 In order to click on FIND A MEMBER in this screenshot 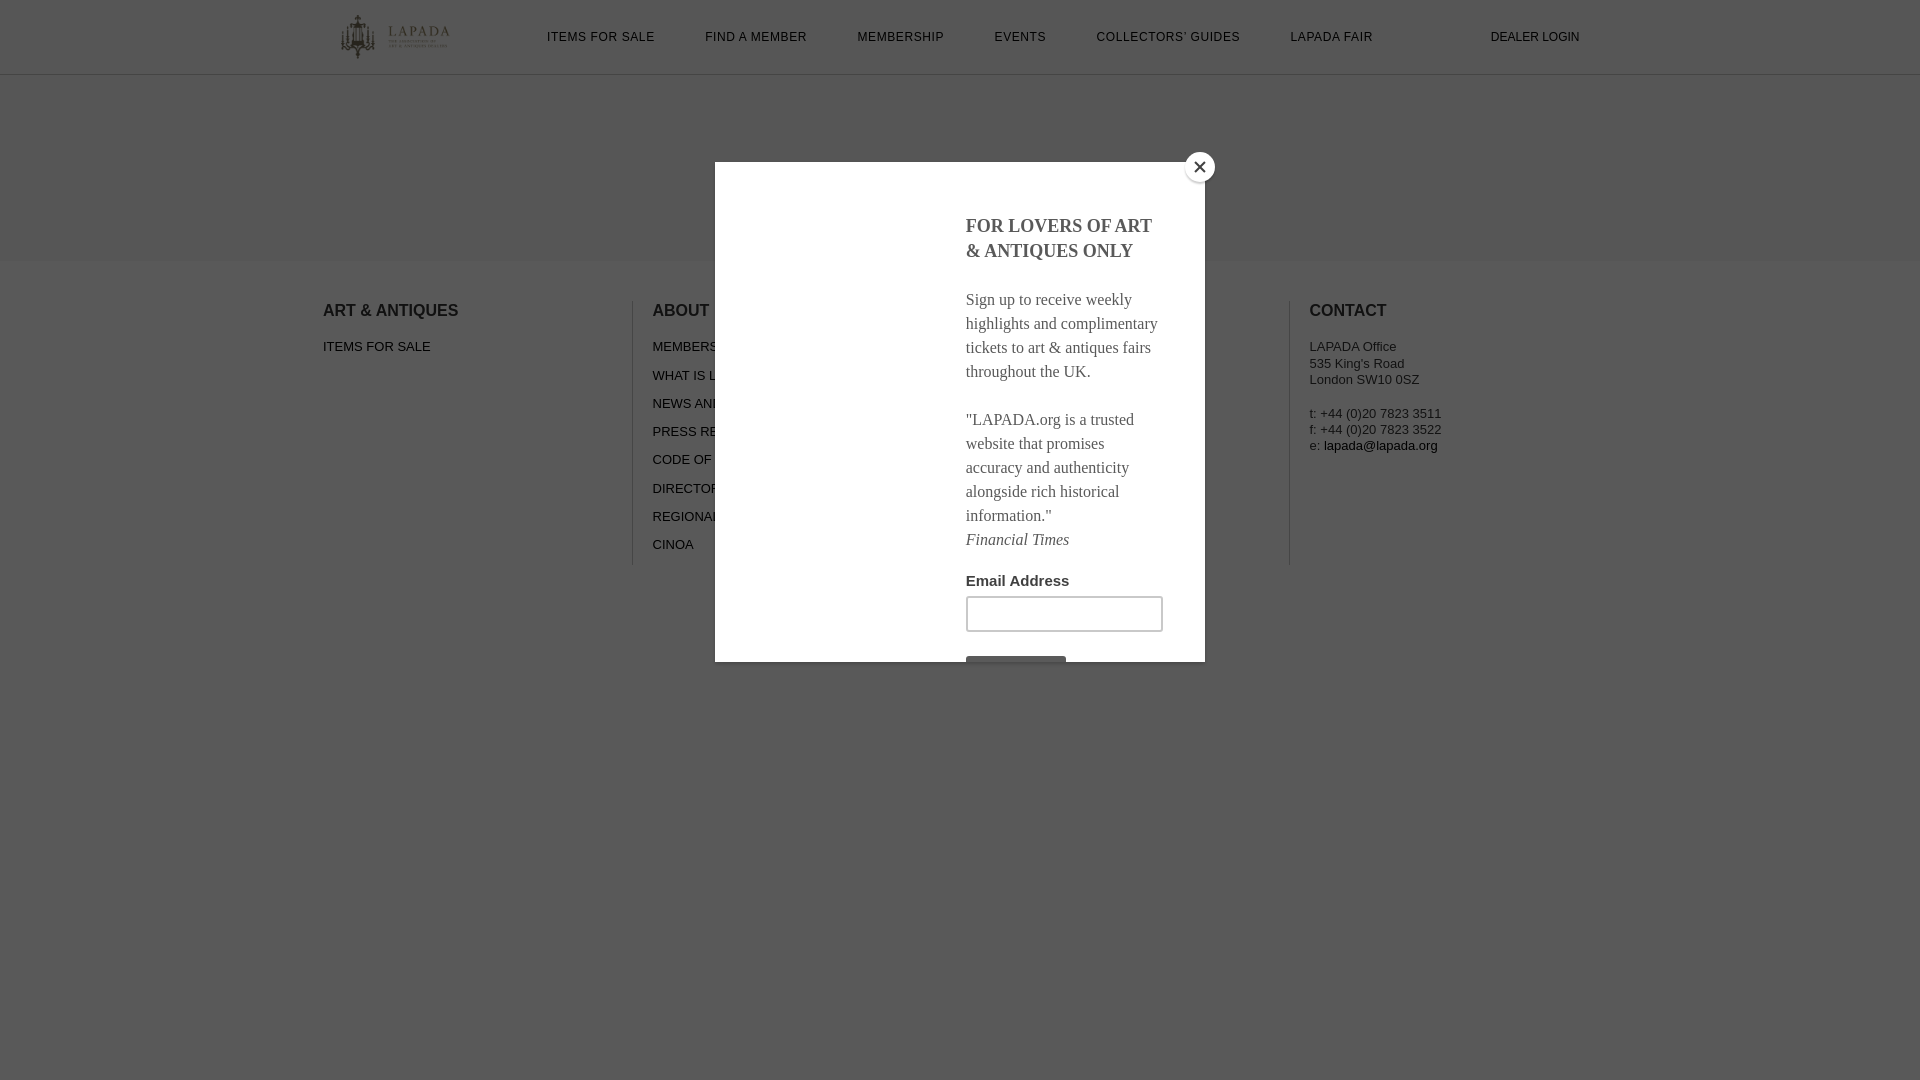, I will do `click(755, 37)`.